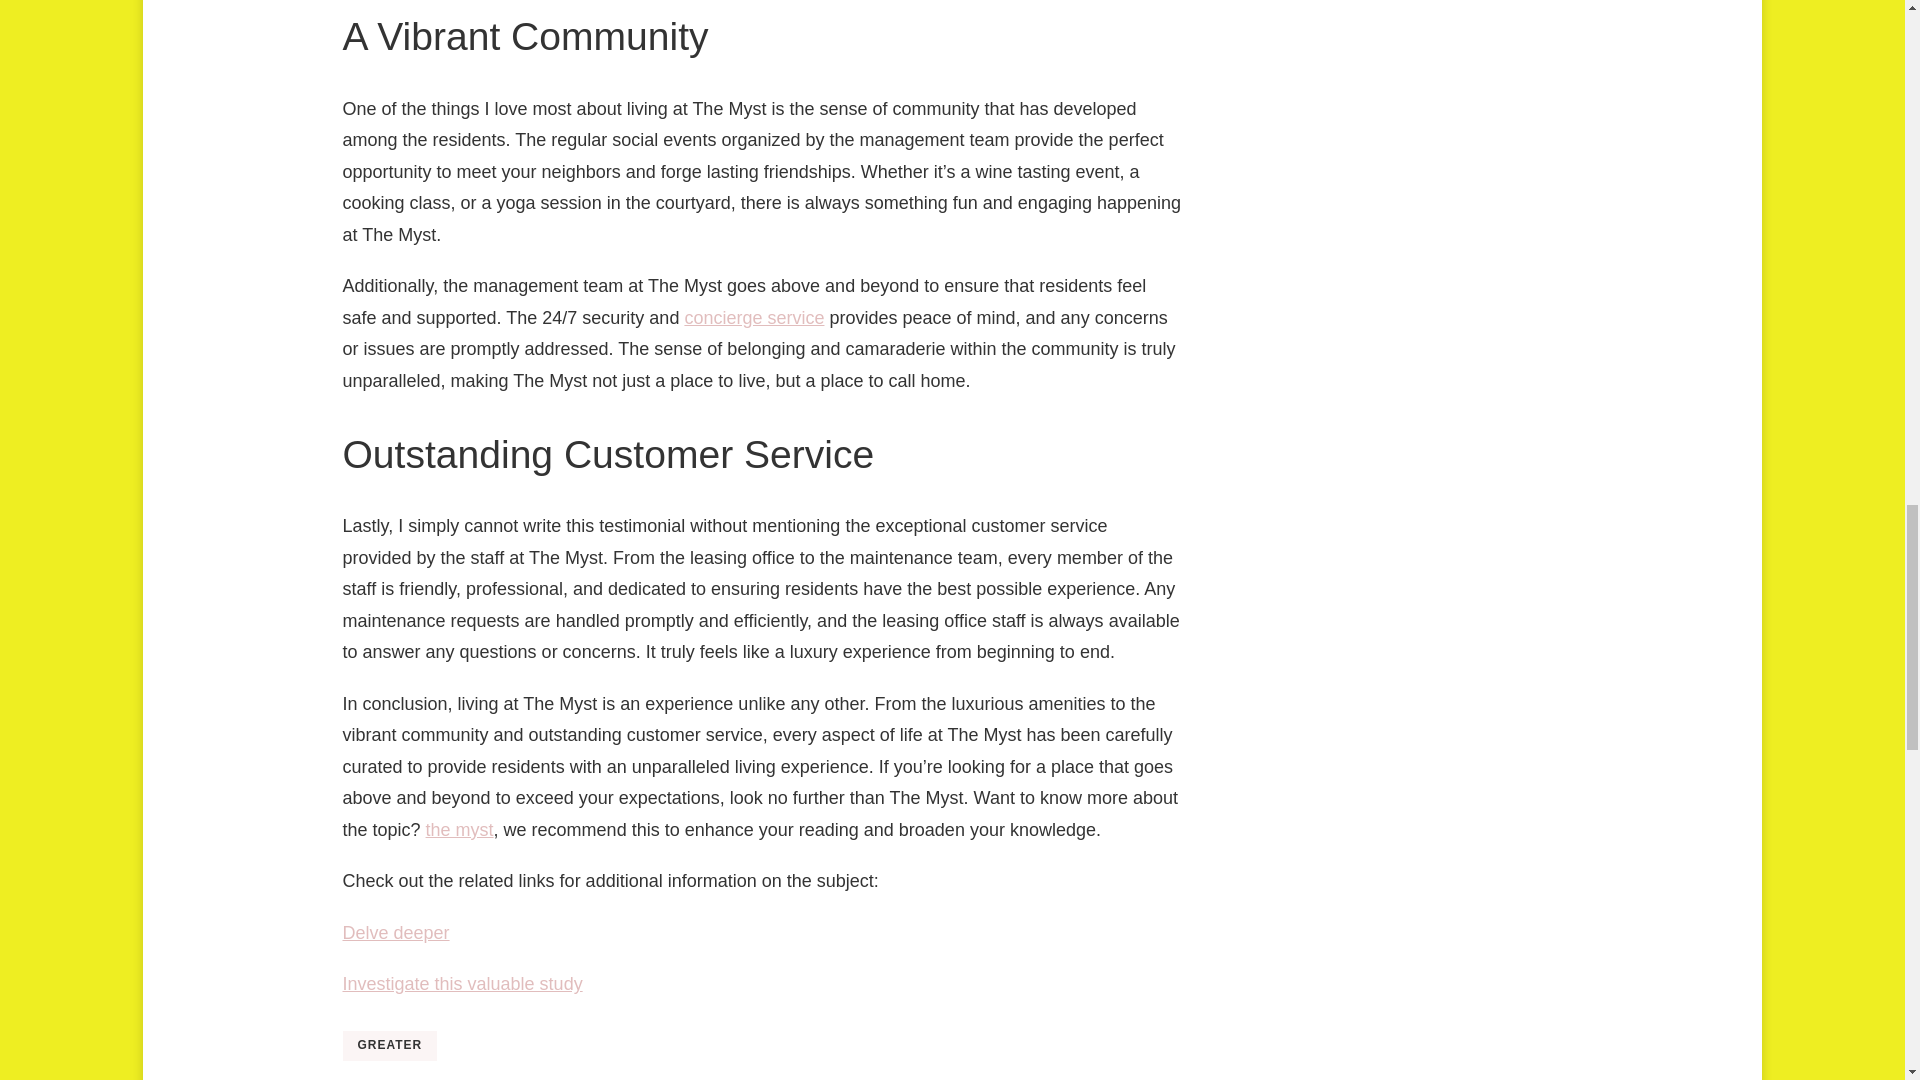  Describe the element at coordinates (460, 830) in the screenshot. I see `the myst` at that location.